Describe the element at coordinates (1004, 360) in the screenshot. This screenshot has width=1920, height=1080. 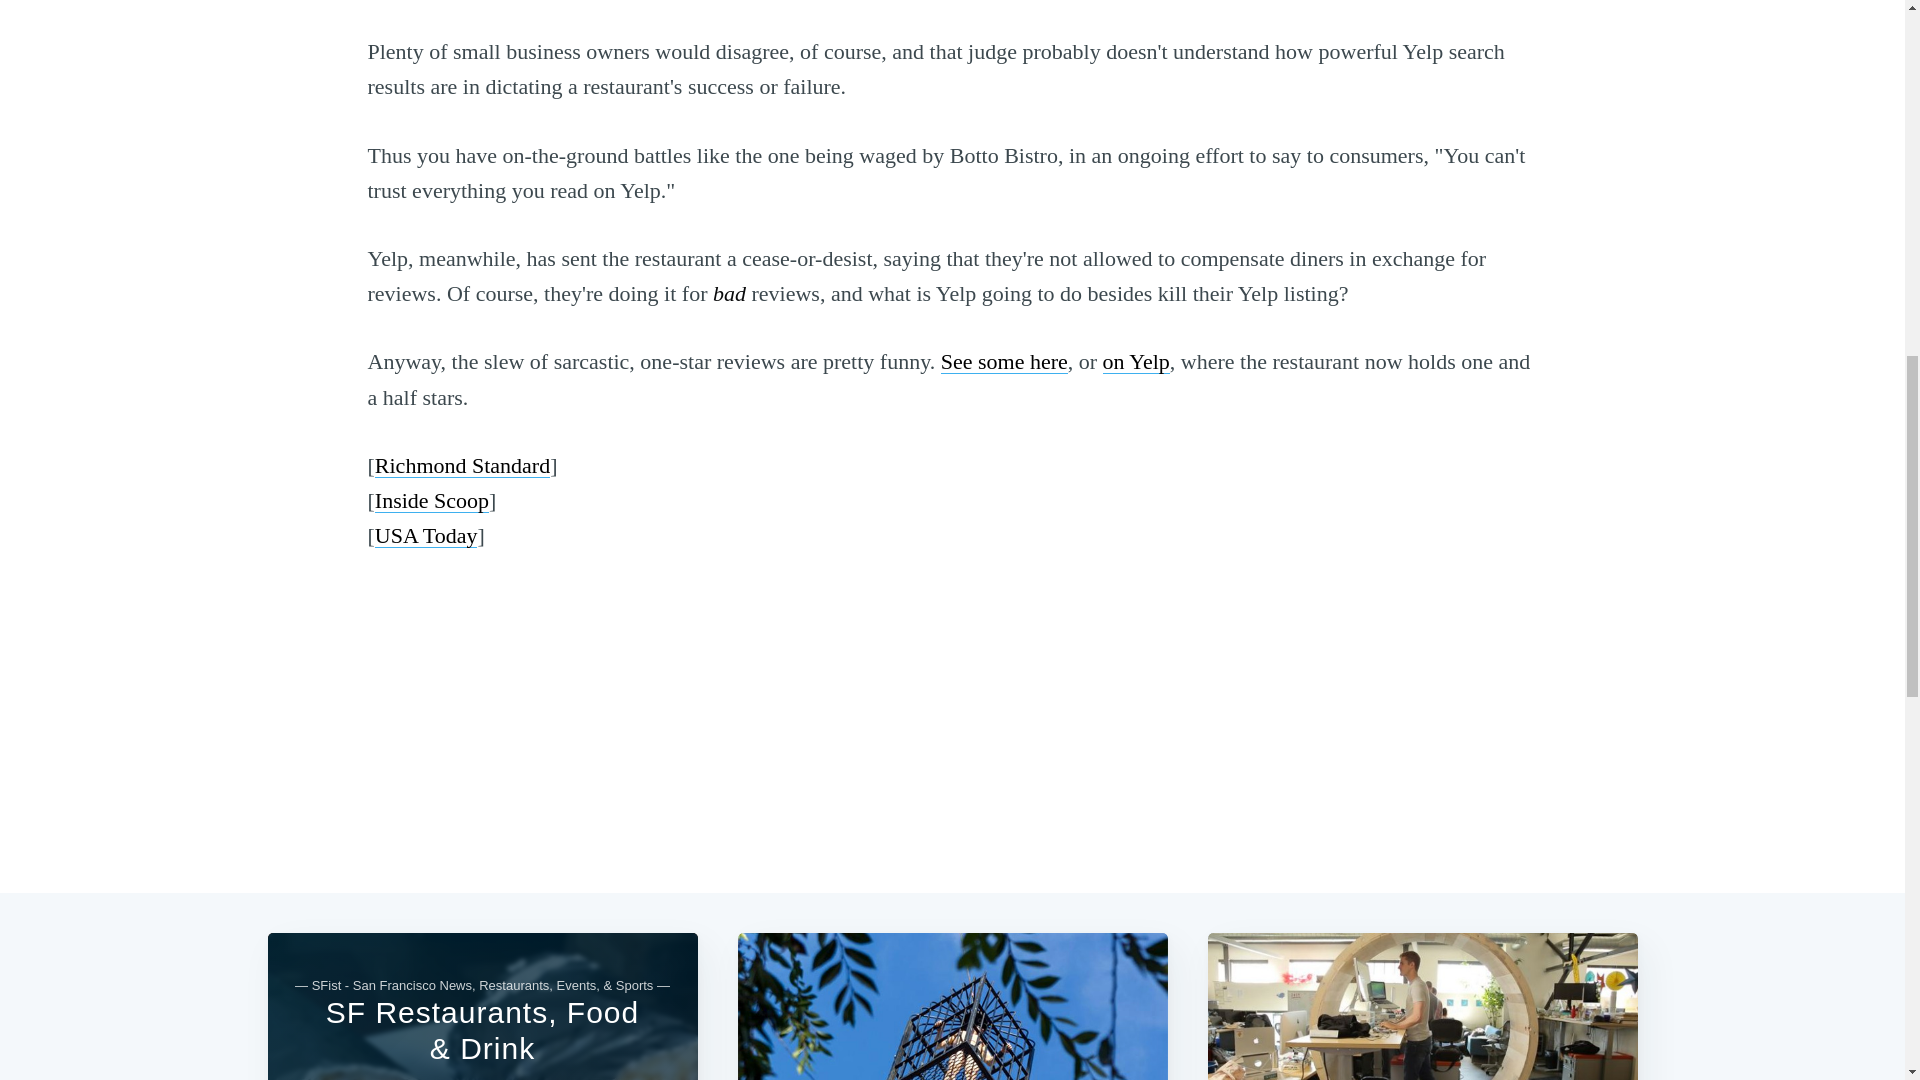
I see `See some here` at that location.